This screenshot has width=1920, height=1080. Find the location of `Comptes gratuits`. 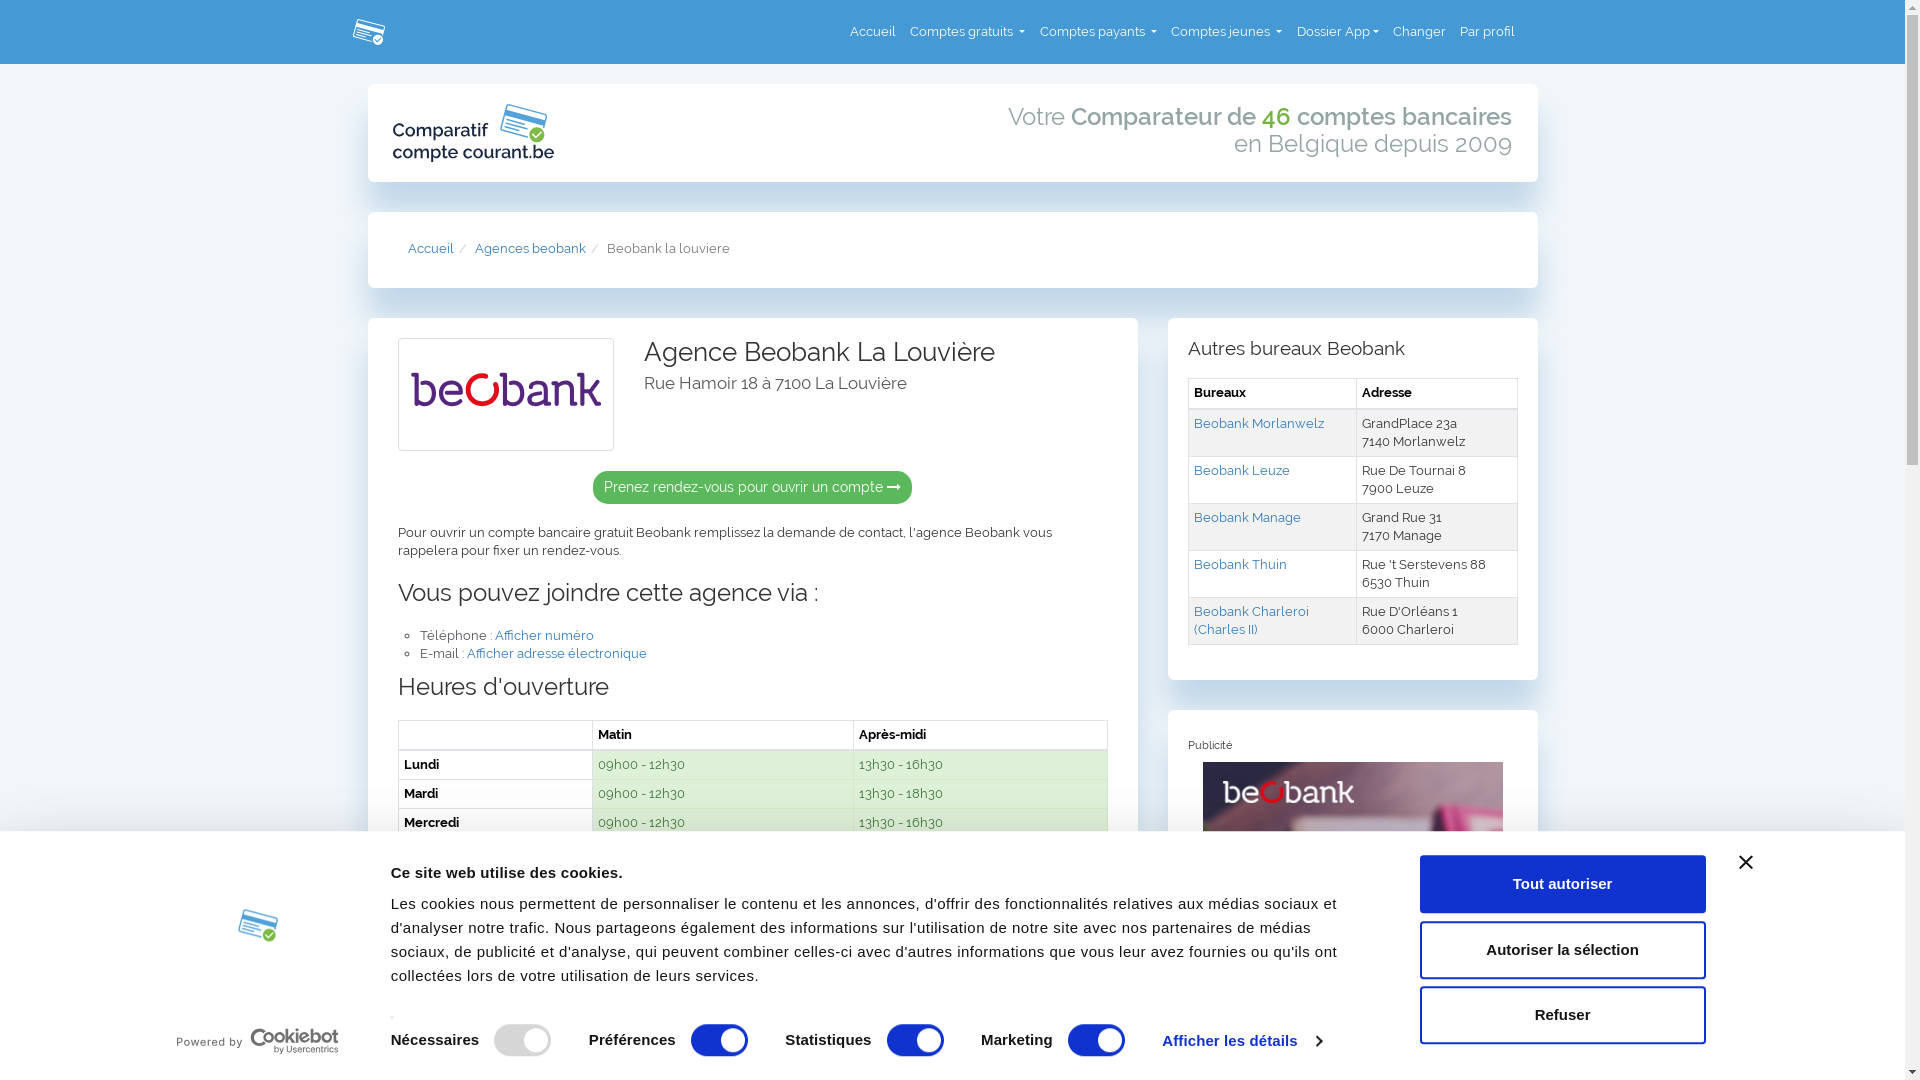

Comptes gratuits is located at coordinates (968, 32).